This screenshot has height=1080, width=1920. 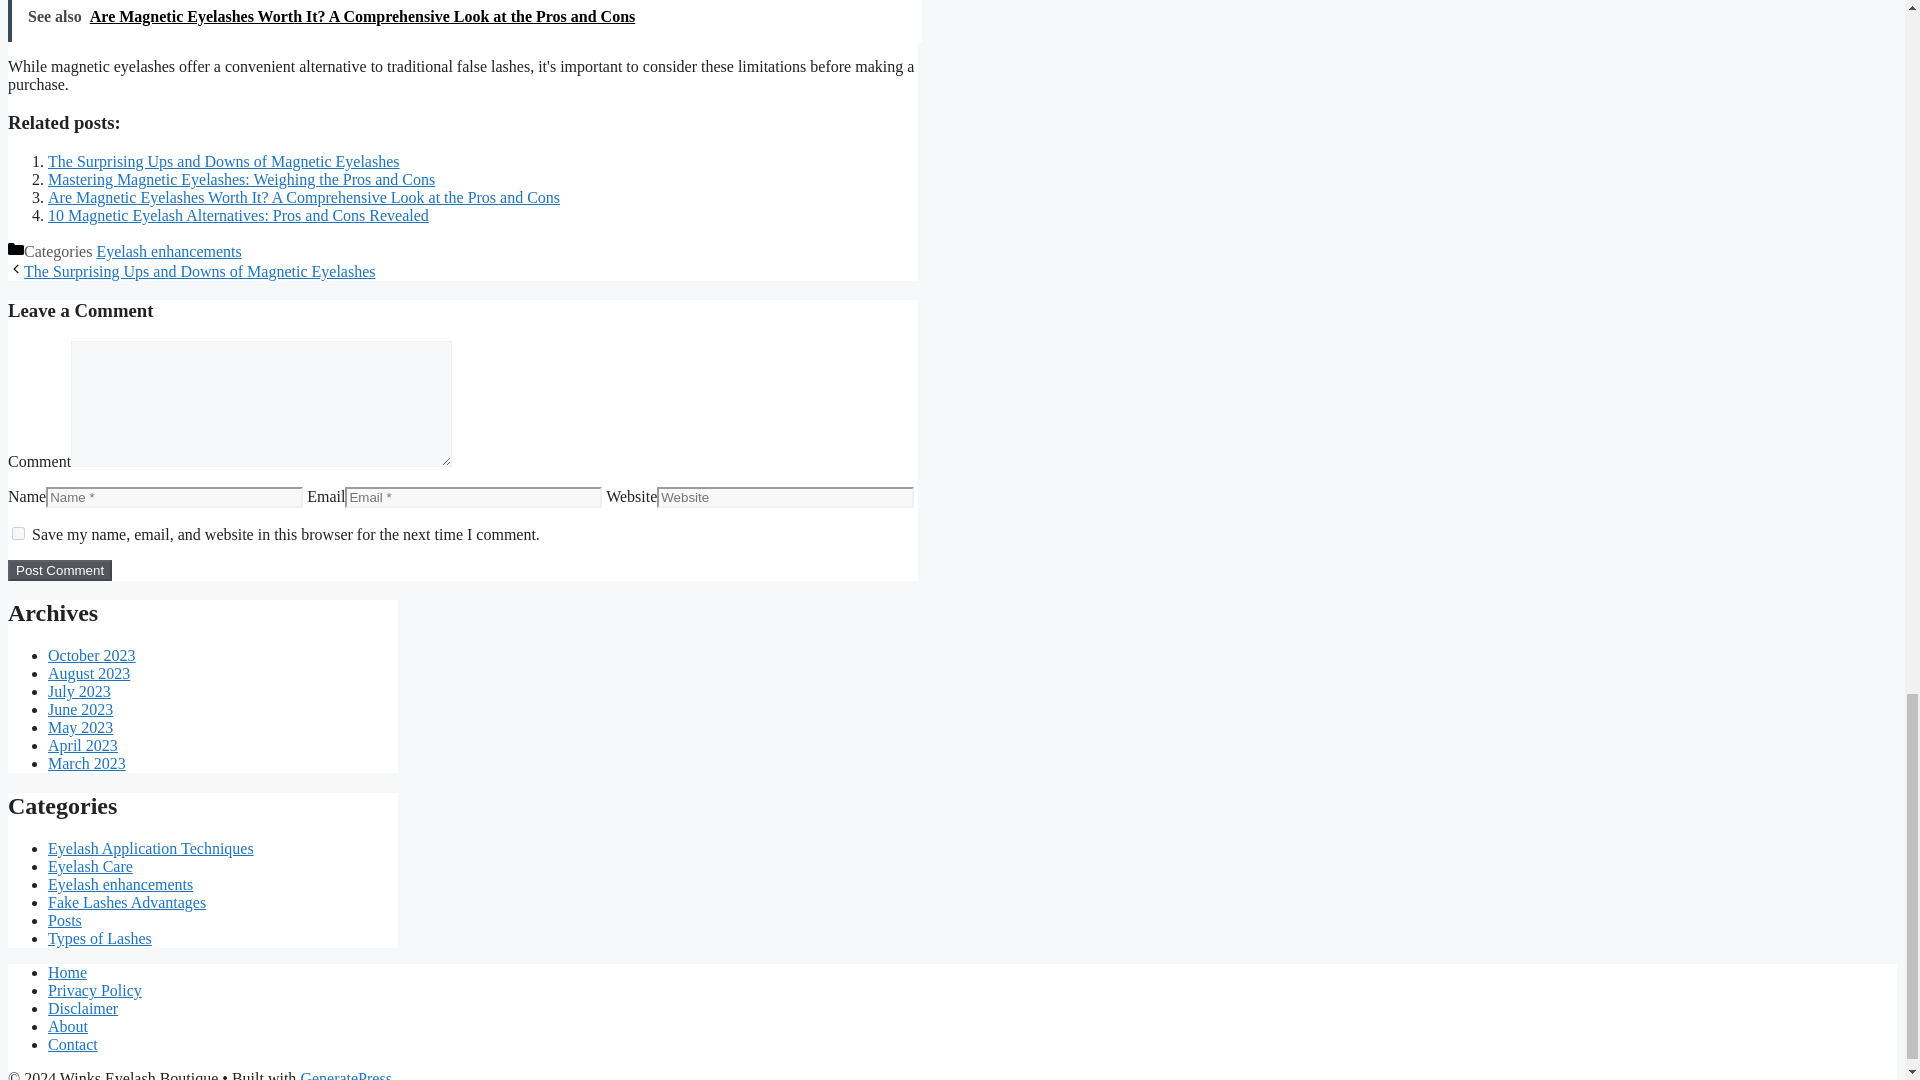 What do you see at coordinates (59, 570) in the screenshot?
I see `Post Comment` at bounding box center [59, 570].